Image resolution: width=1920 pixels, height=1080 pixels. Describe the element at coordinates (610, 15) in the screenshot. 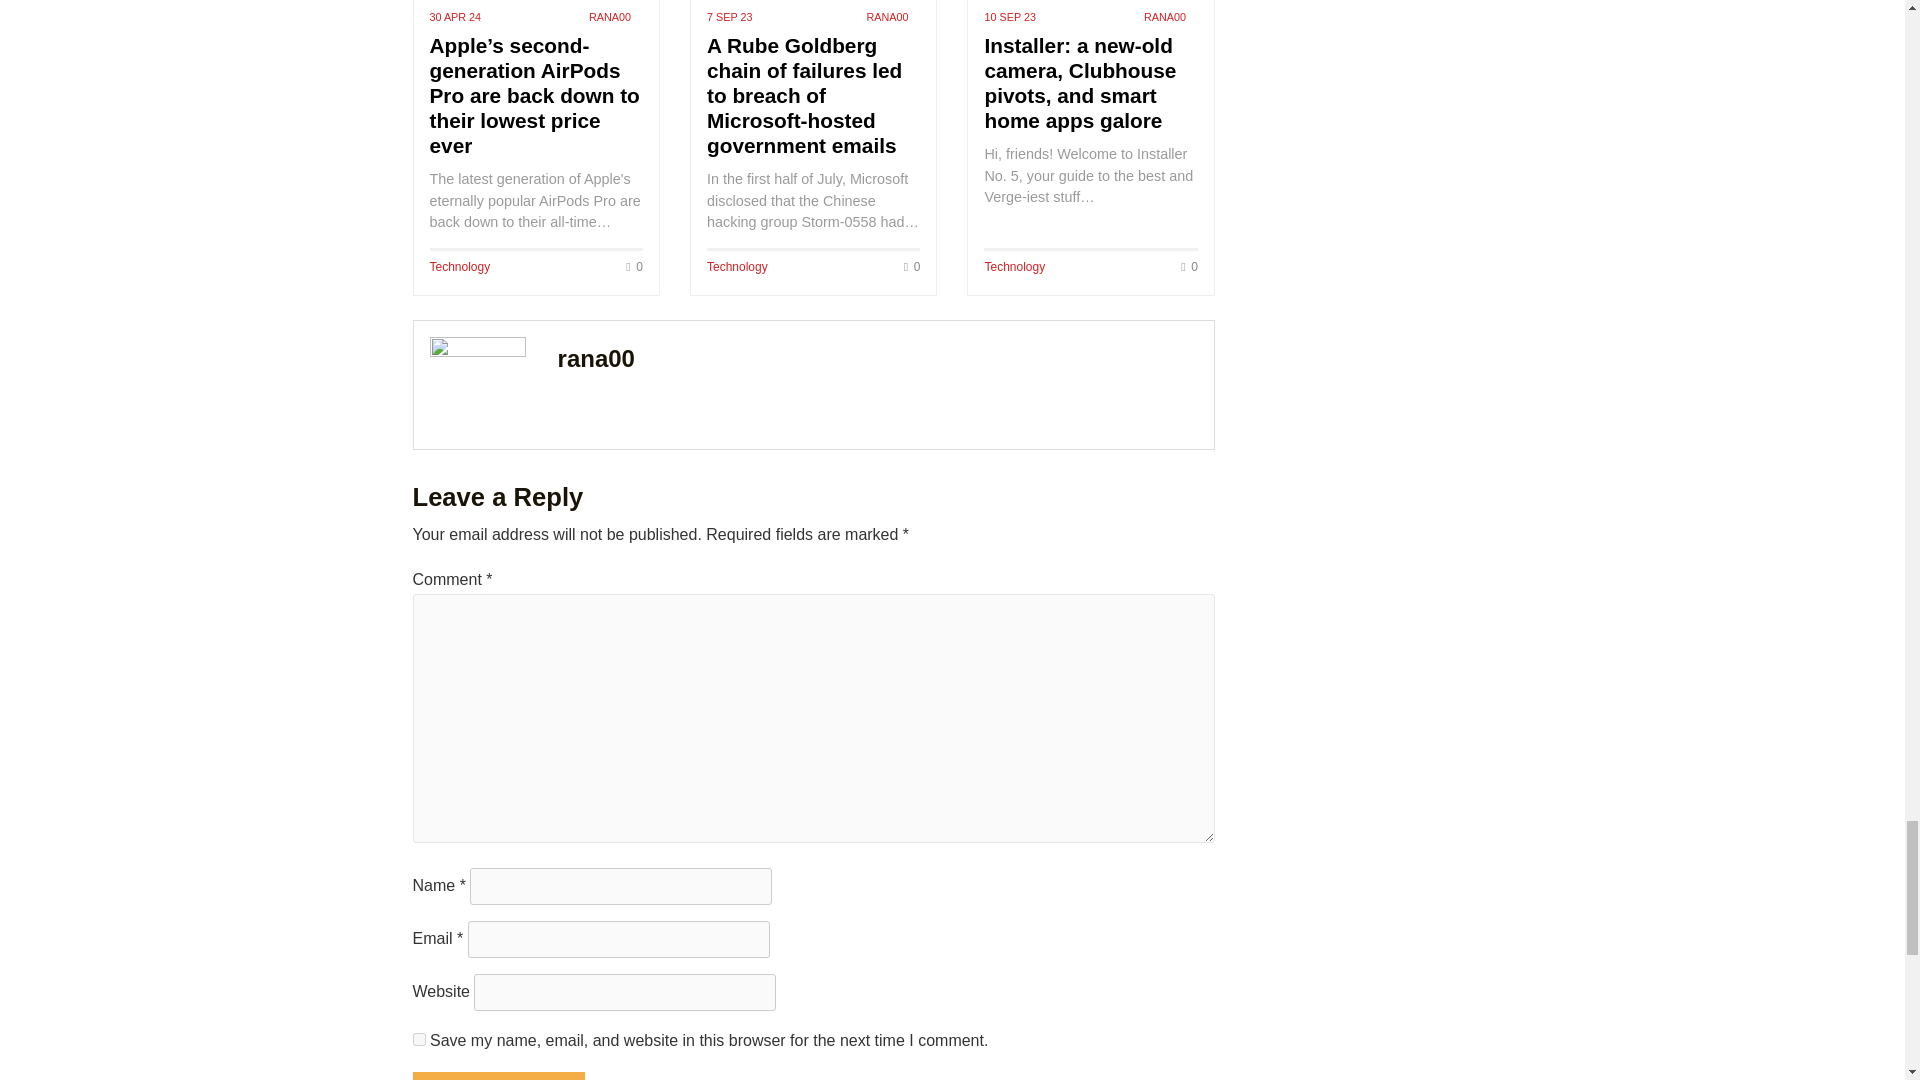

I see `RANA00` at that location.